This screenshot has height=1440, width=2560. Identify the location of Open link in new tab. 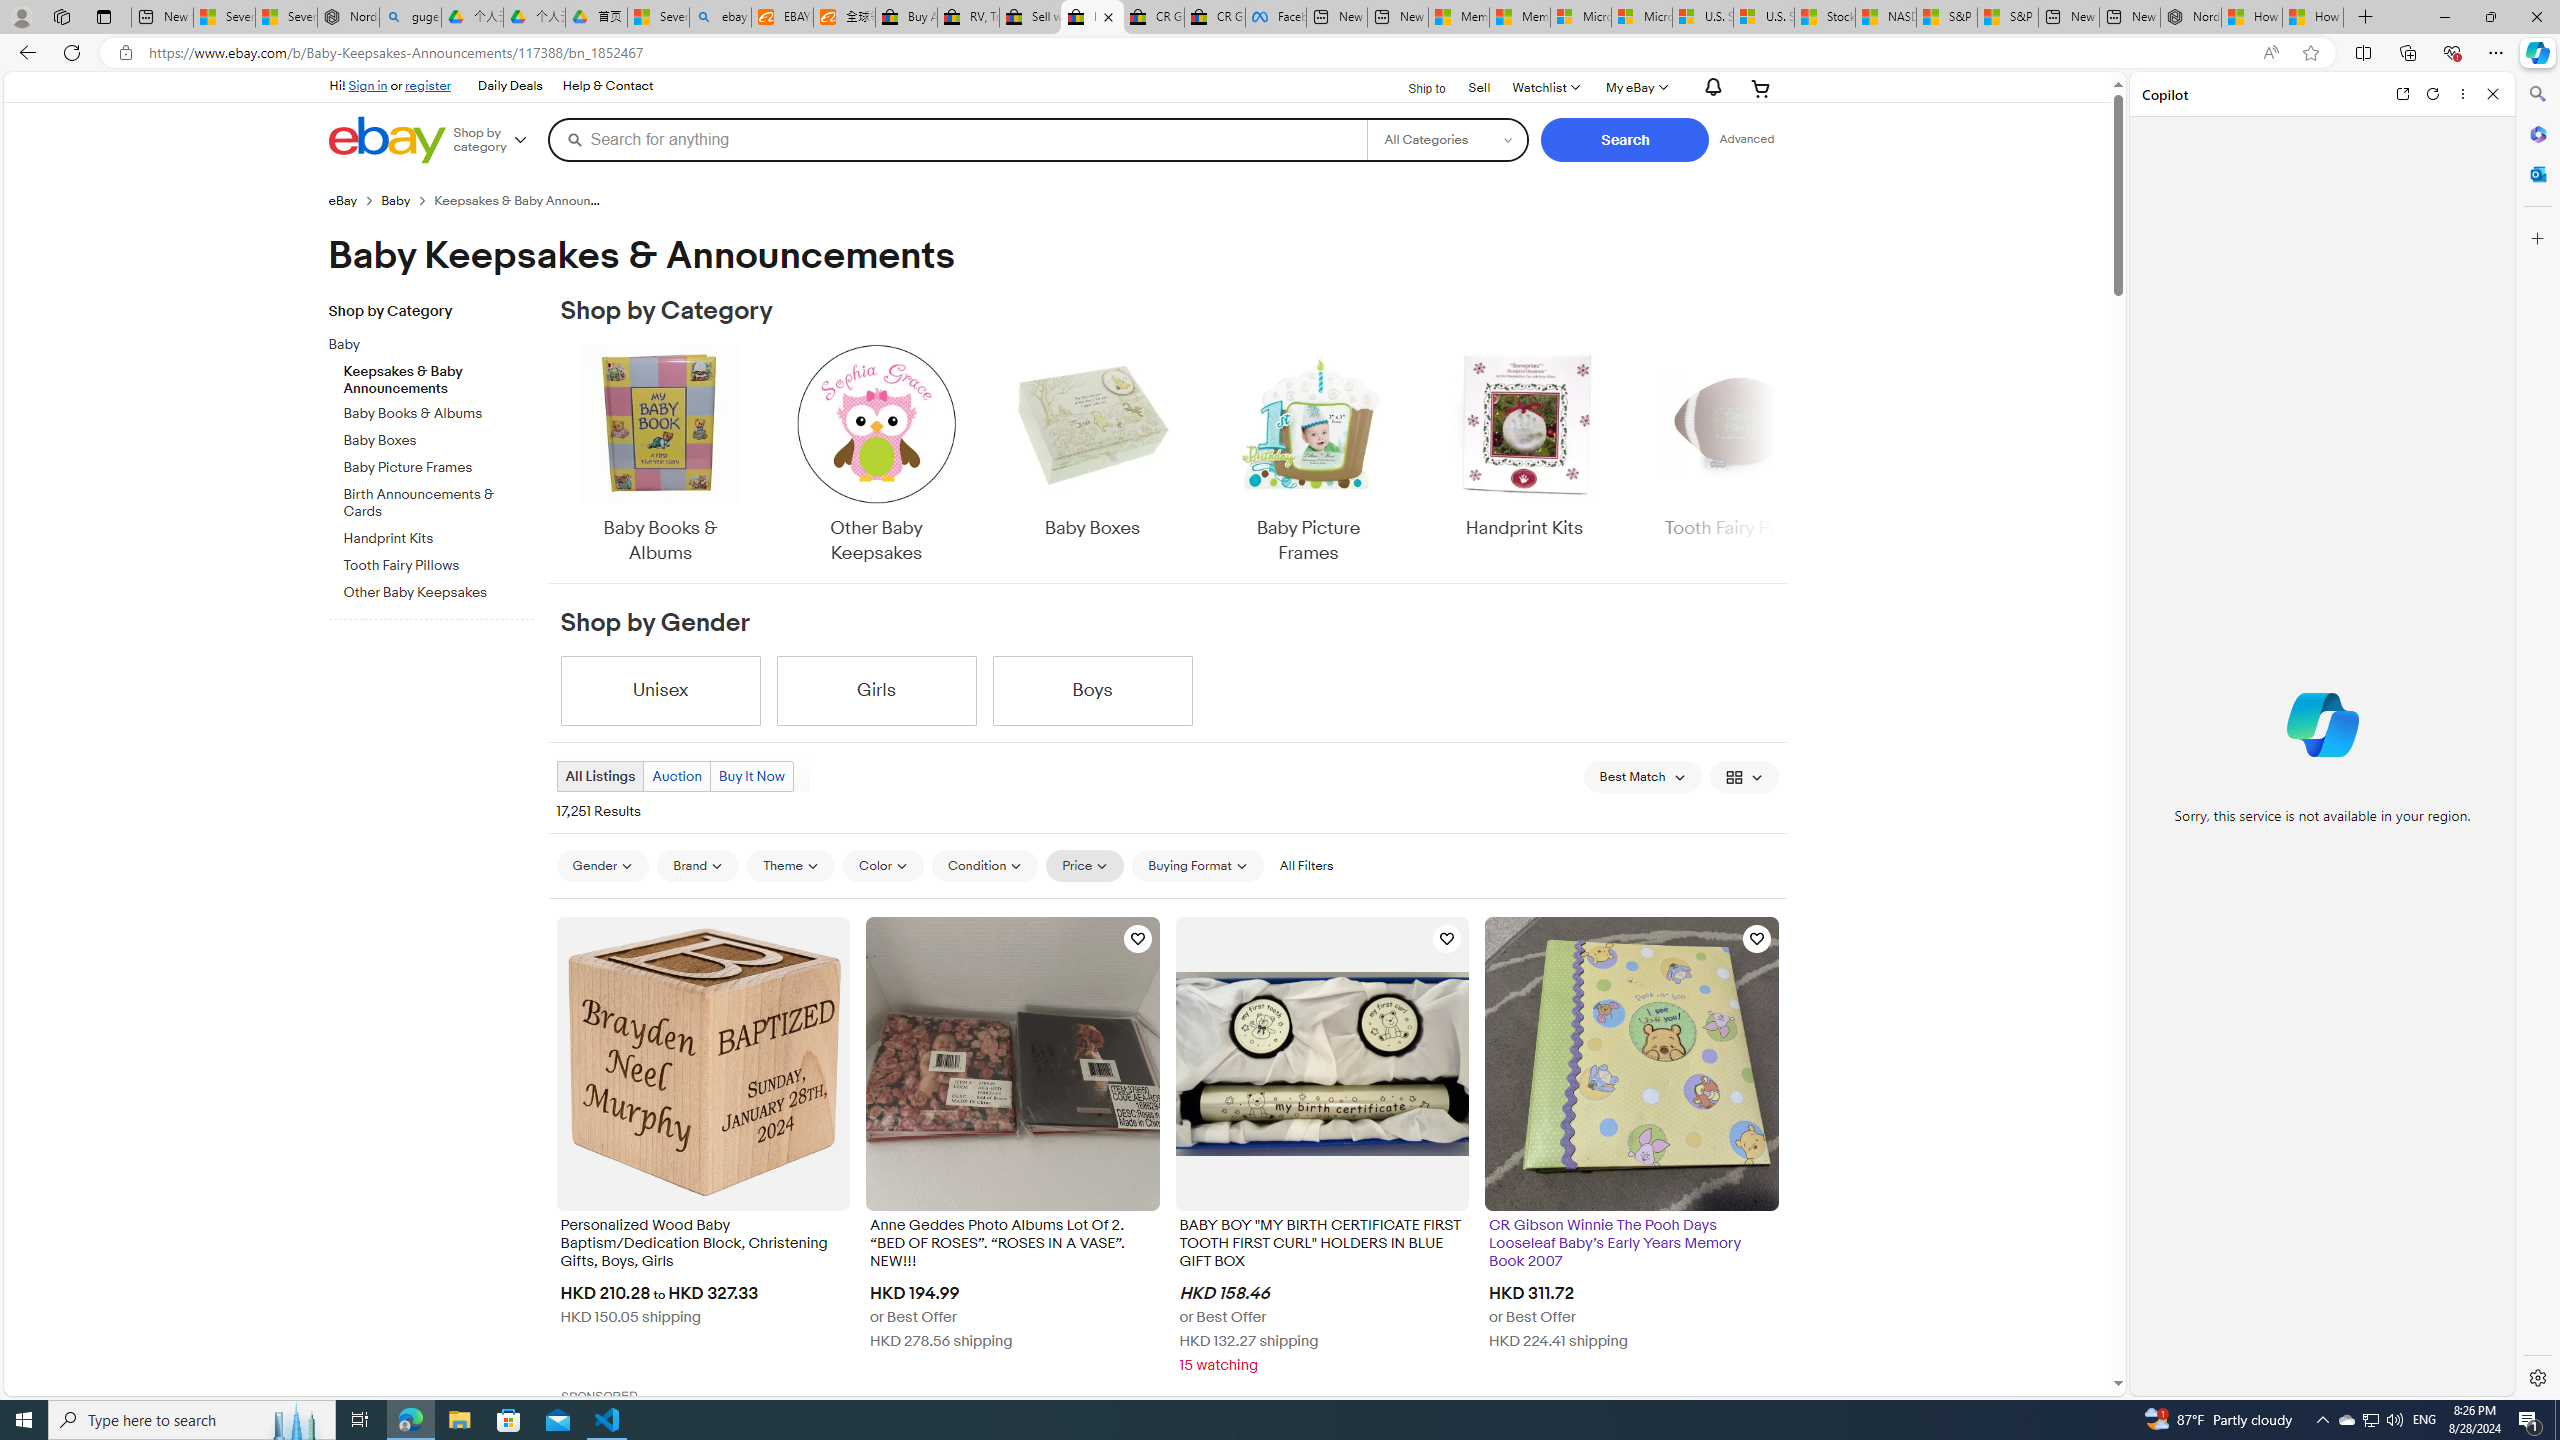
(2402, 94).